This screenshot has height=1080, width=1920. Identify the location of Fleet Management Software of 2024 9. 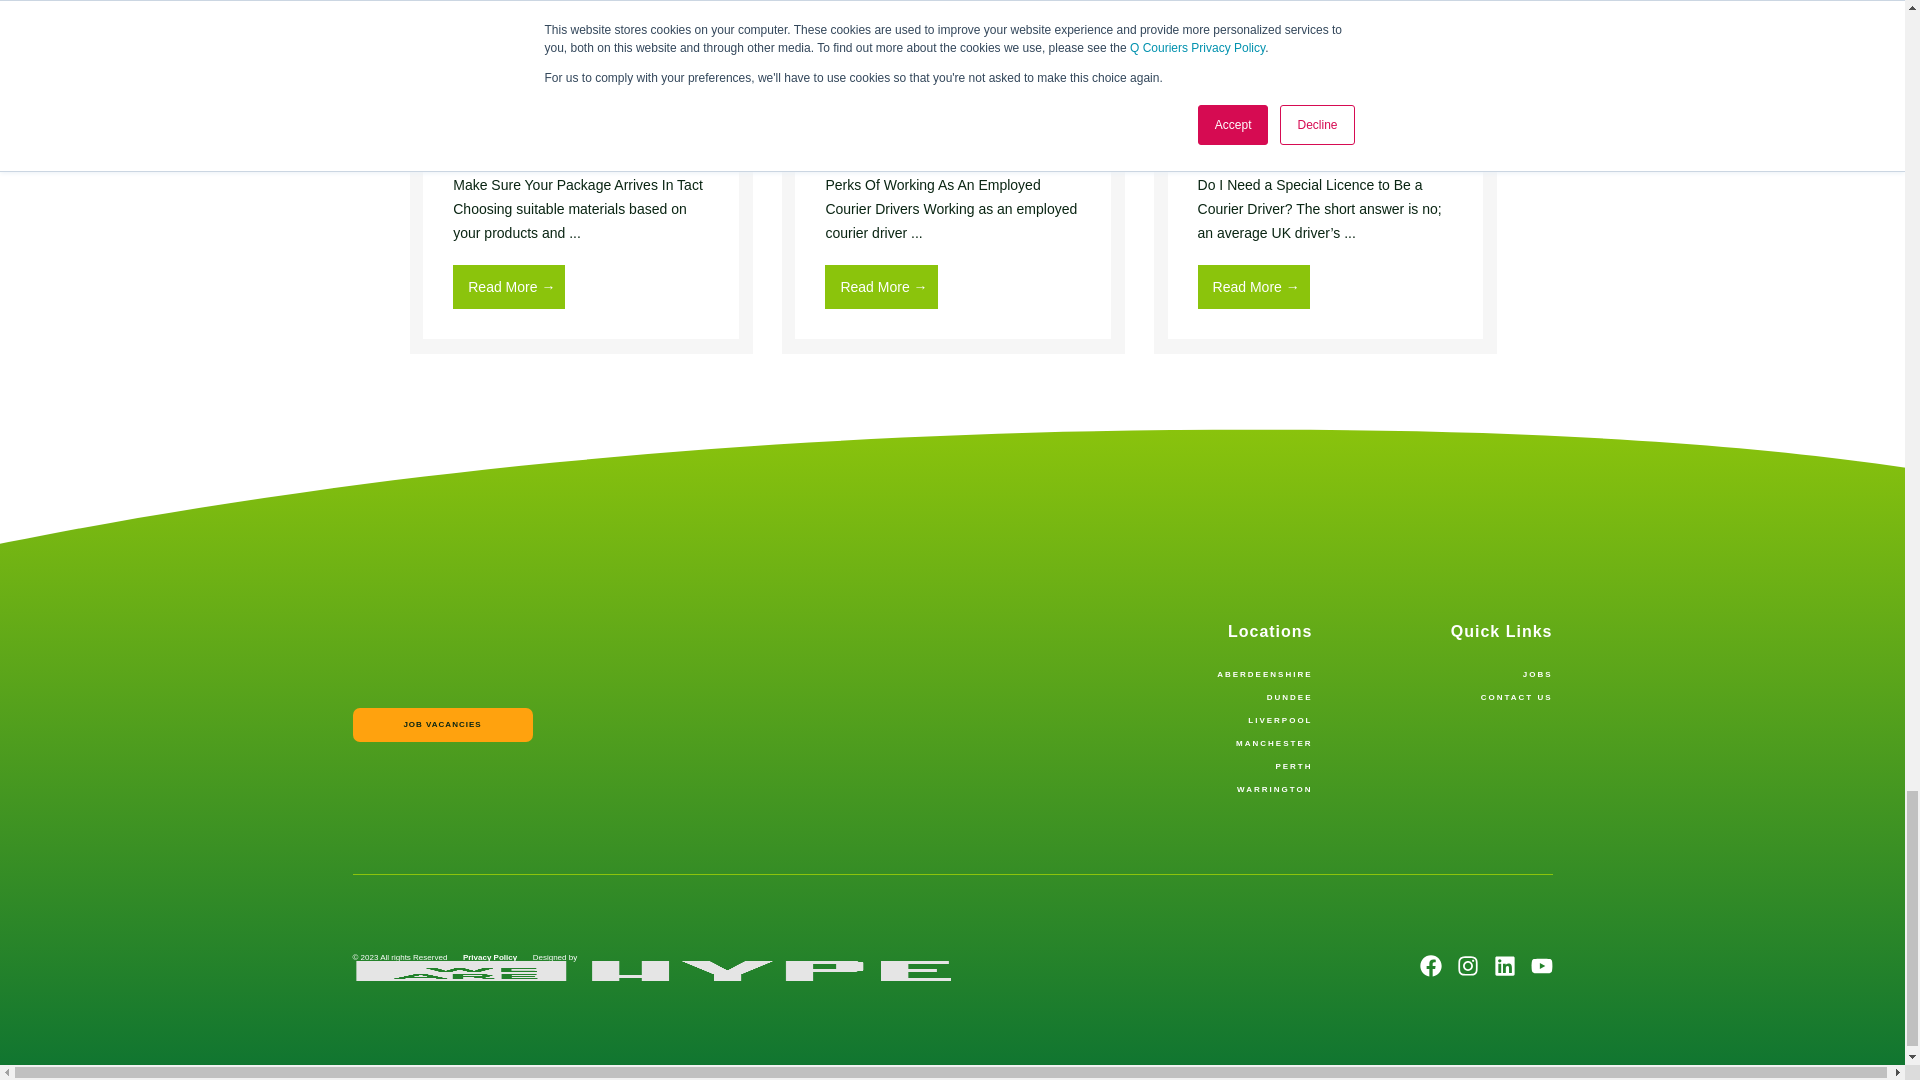
(953, 37).